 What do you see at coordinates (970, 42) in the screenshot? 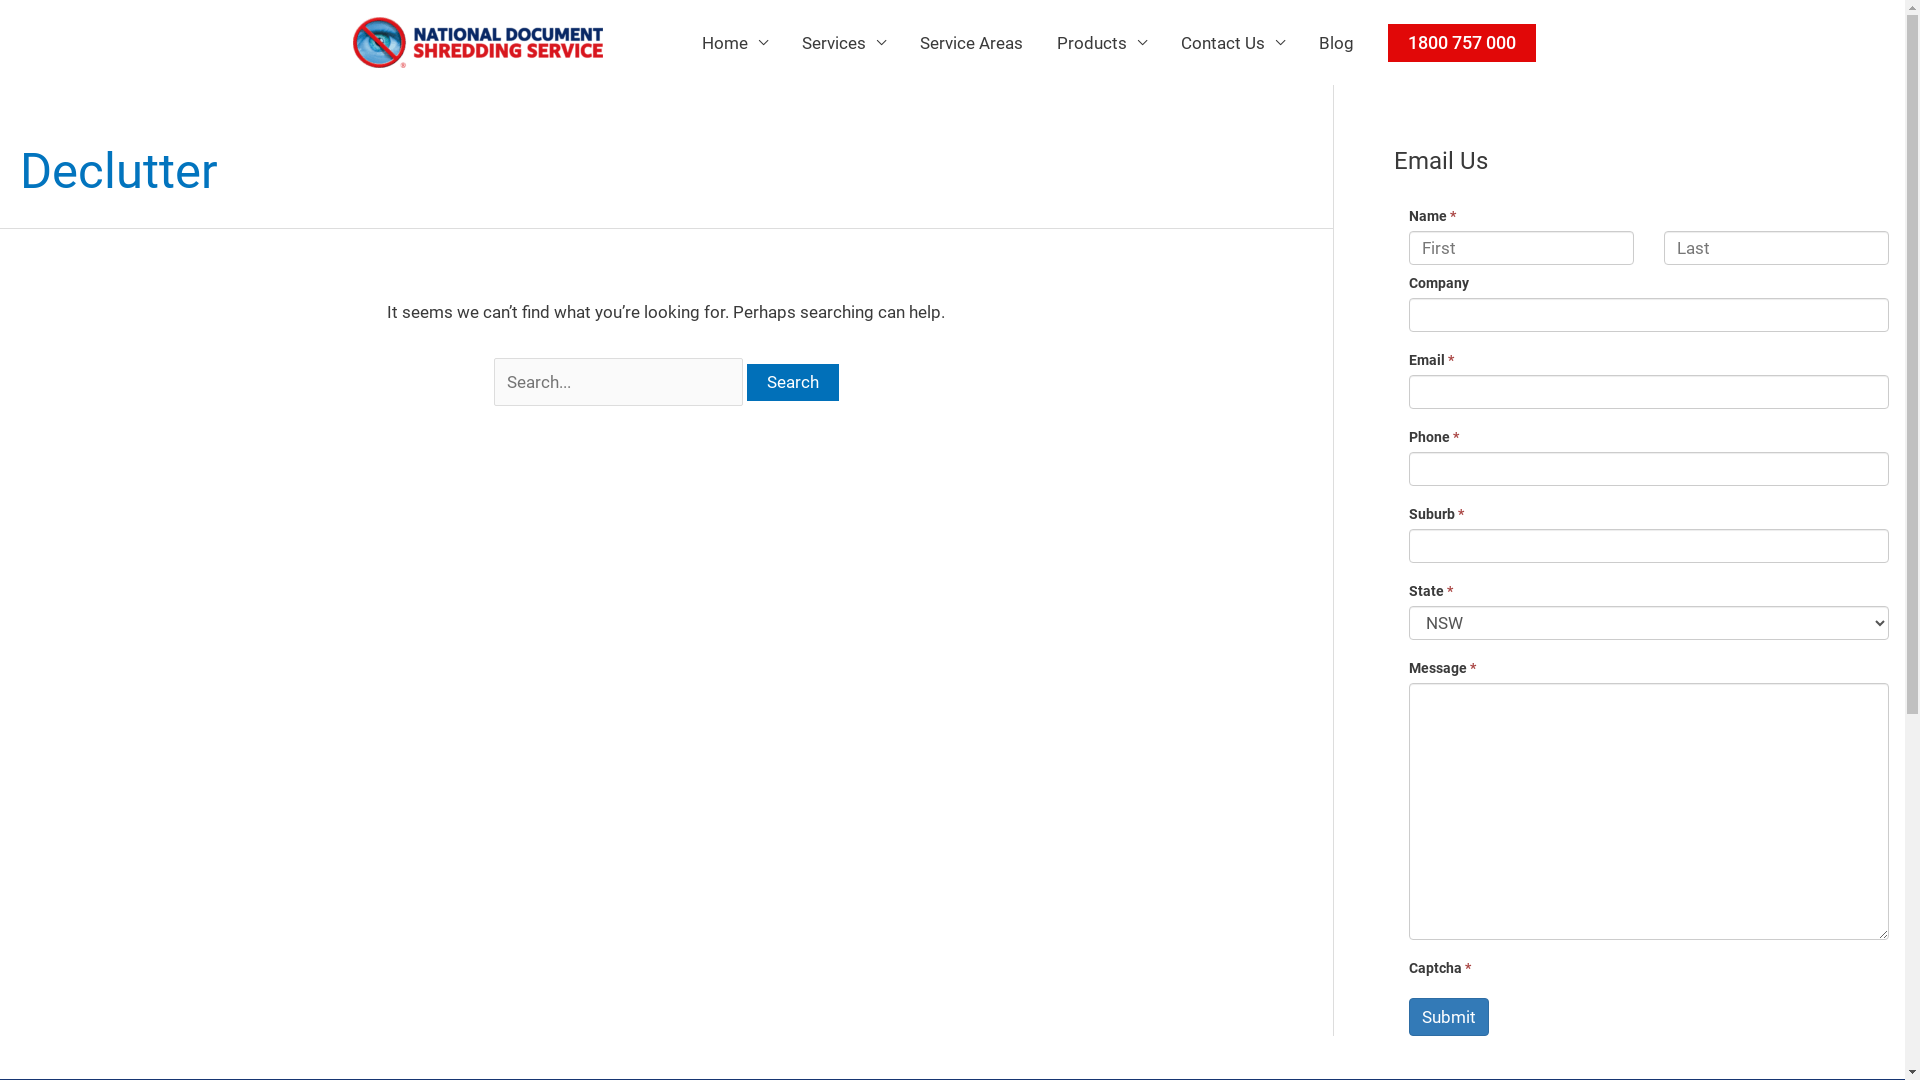
I see `Service Areas` at bounding box center [970, 42].